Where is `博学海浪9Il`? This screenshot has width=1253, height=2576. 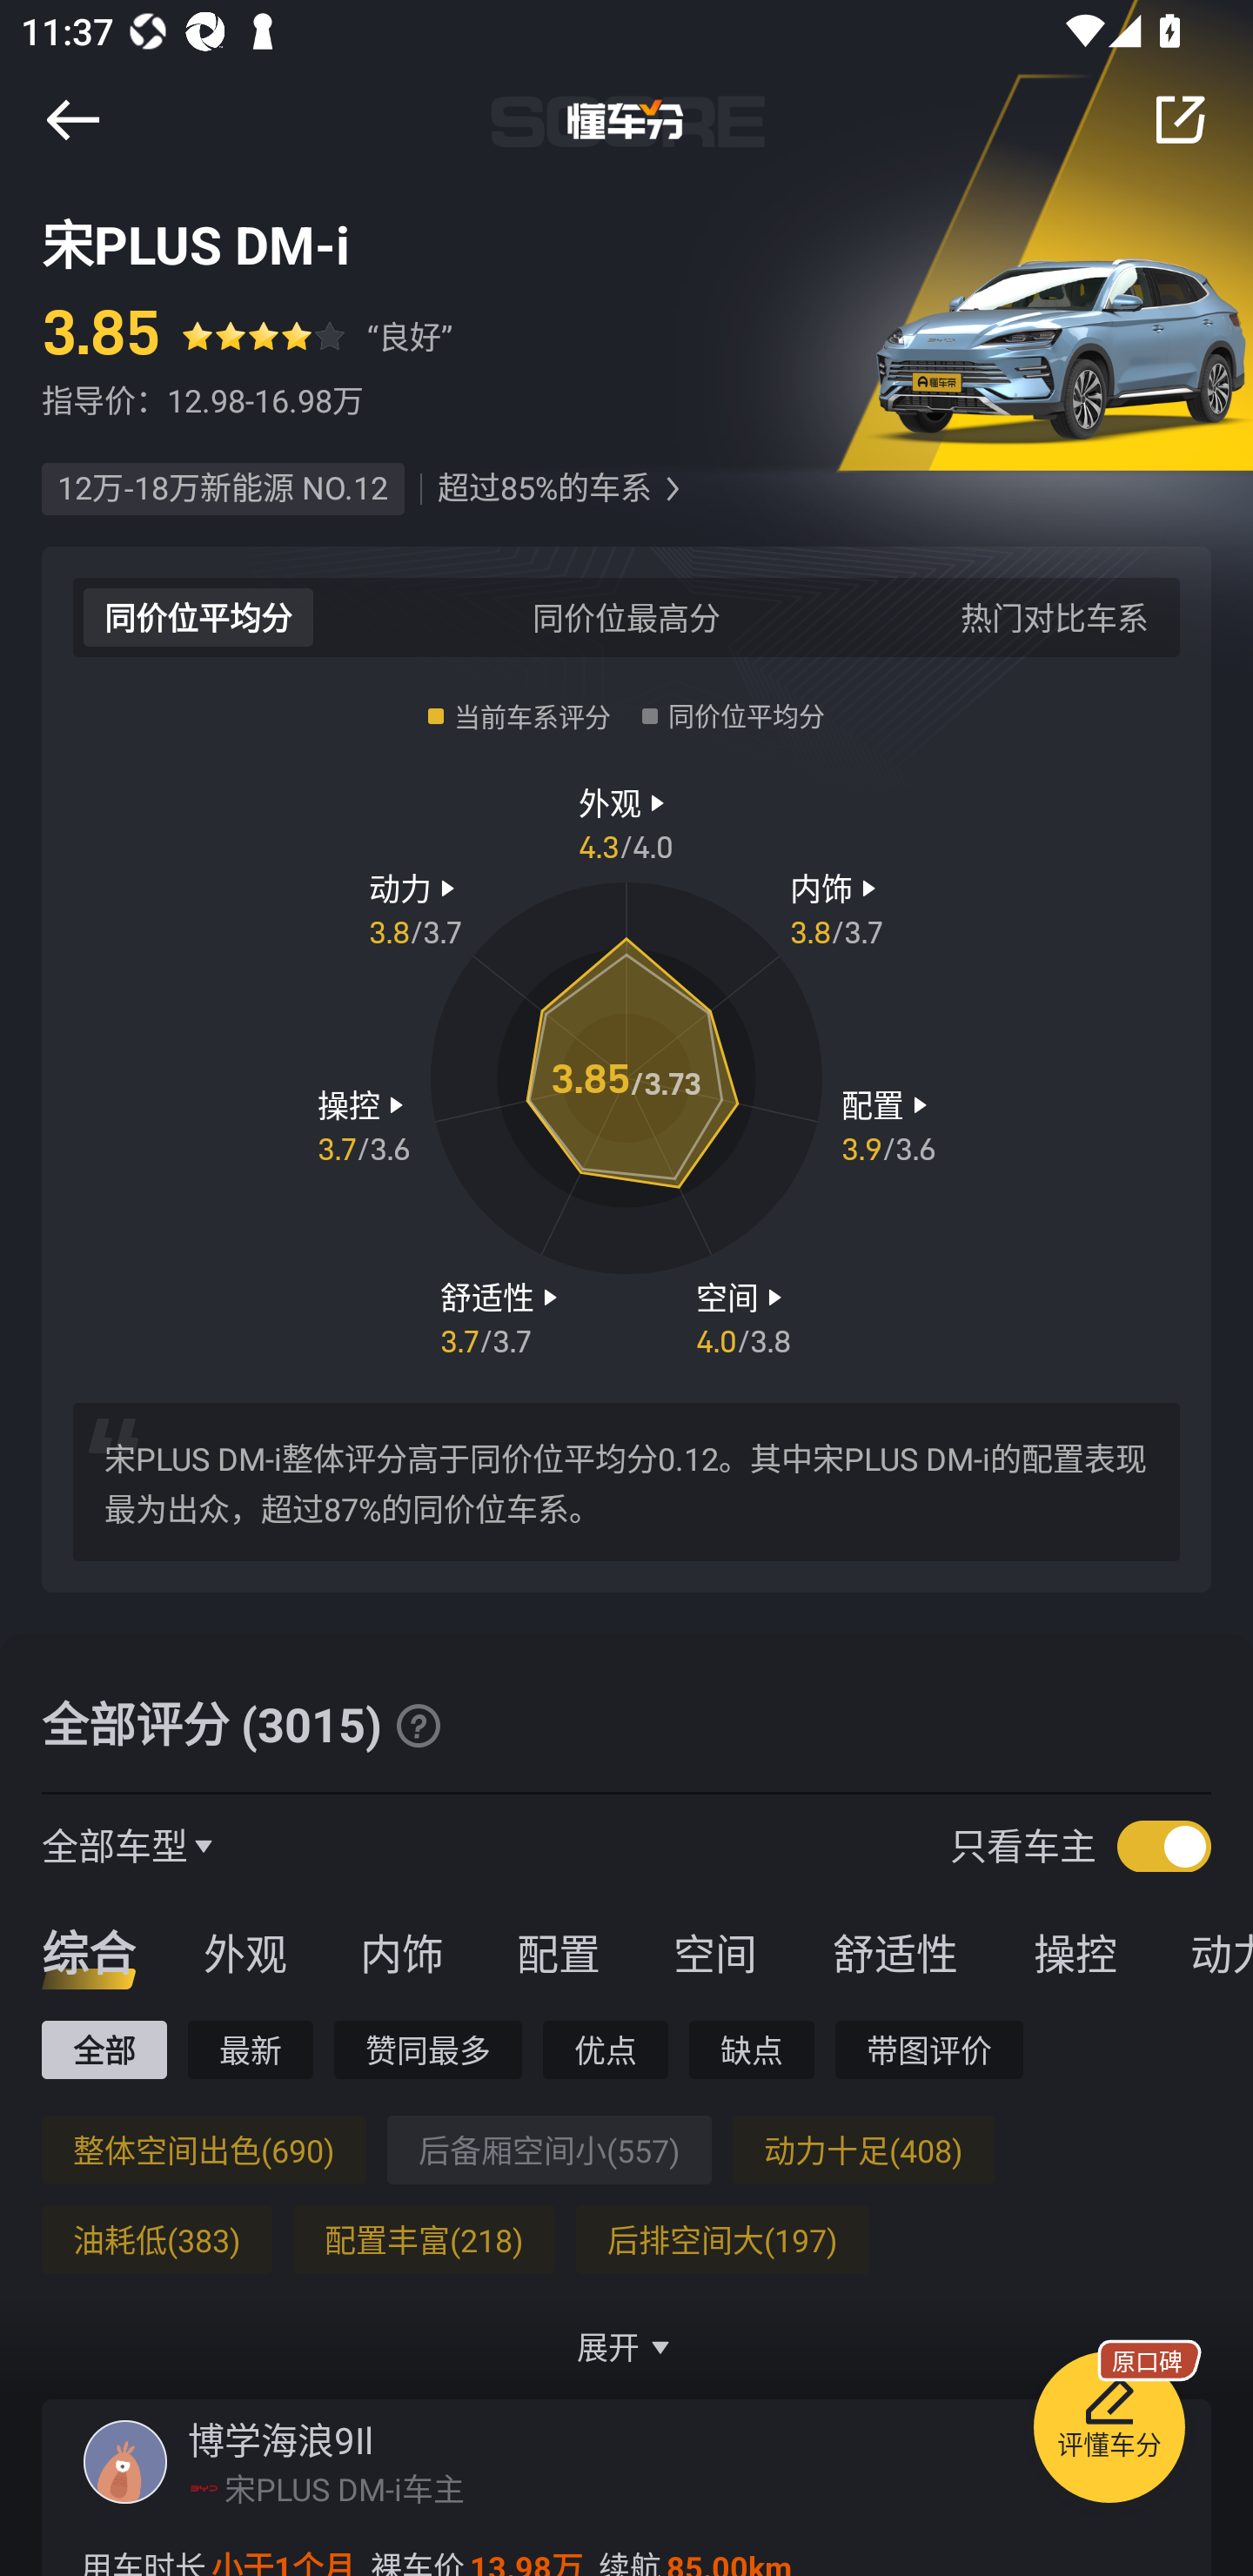
博学海浪9Il is located at coordinates (280, 2440).